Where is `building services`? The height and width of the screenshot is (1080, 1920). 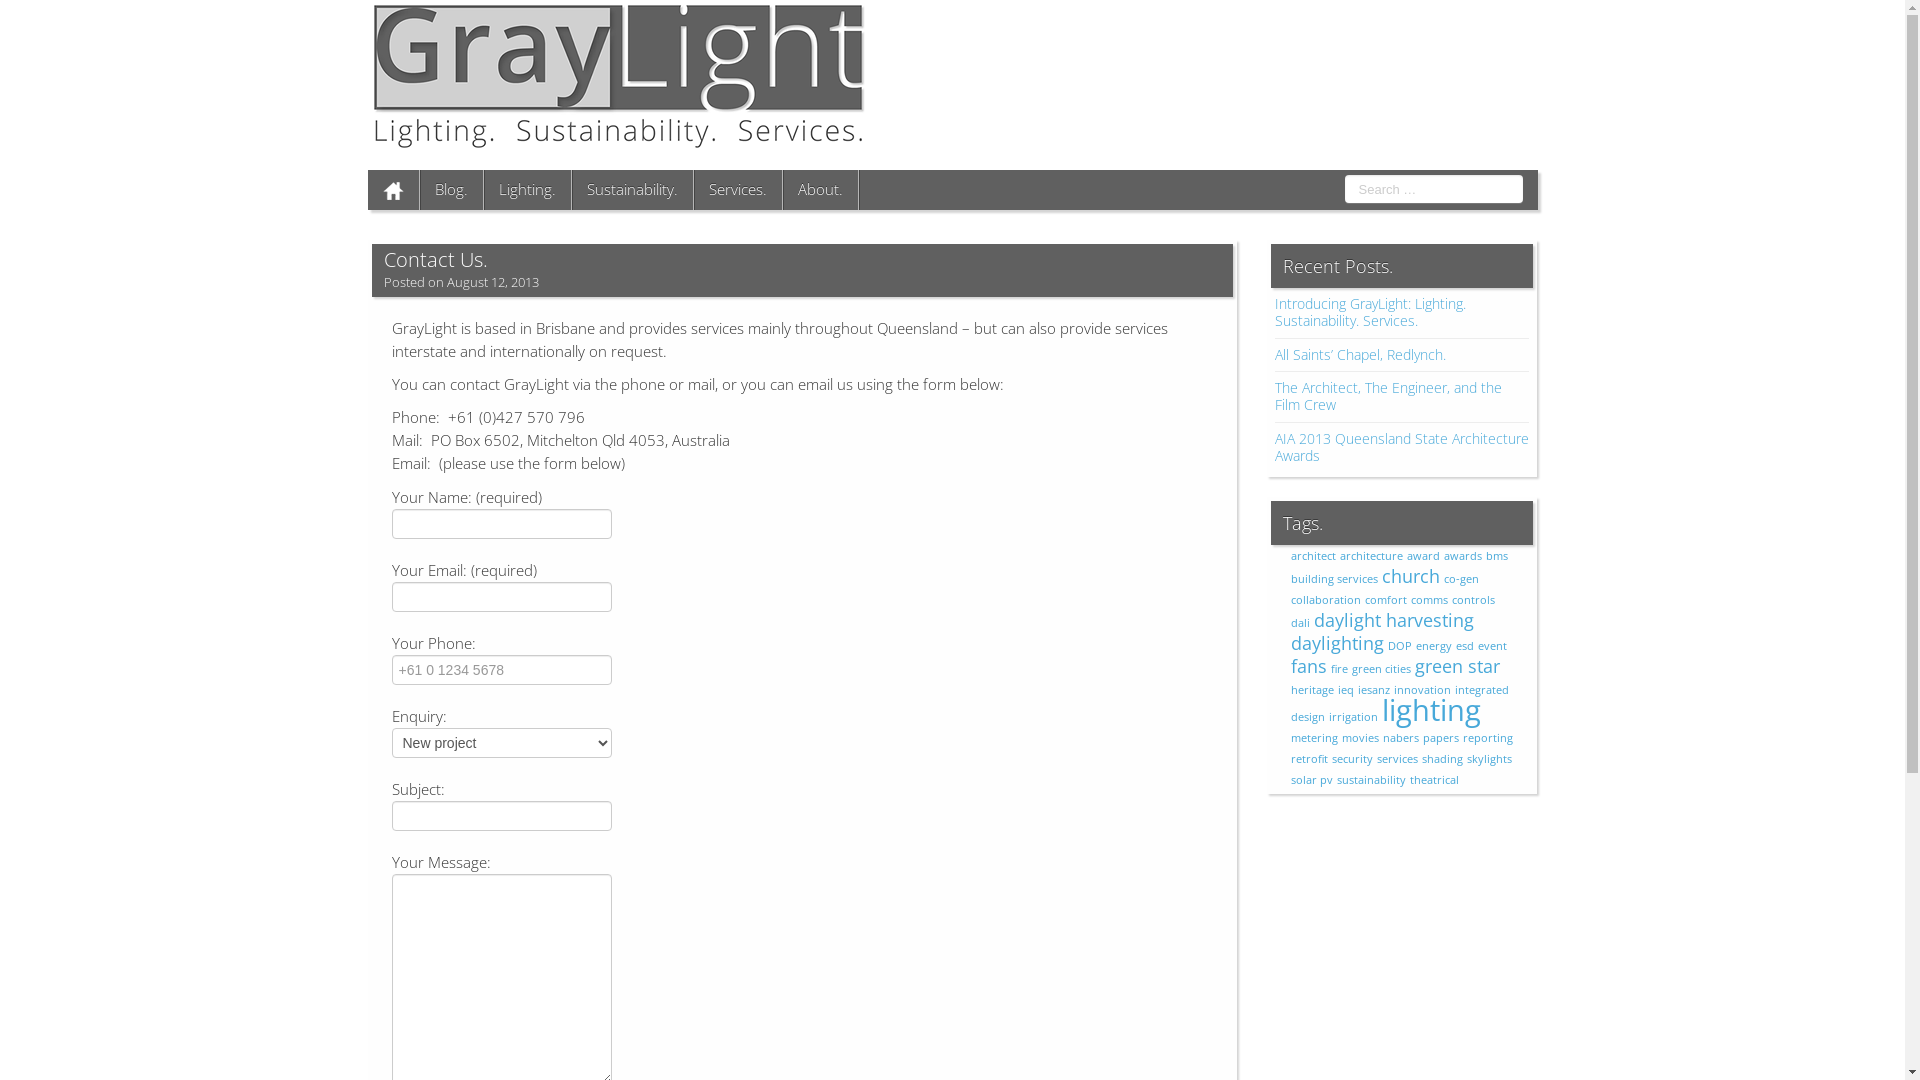
building services is located at coordinates (1334, 579).